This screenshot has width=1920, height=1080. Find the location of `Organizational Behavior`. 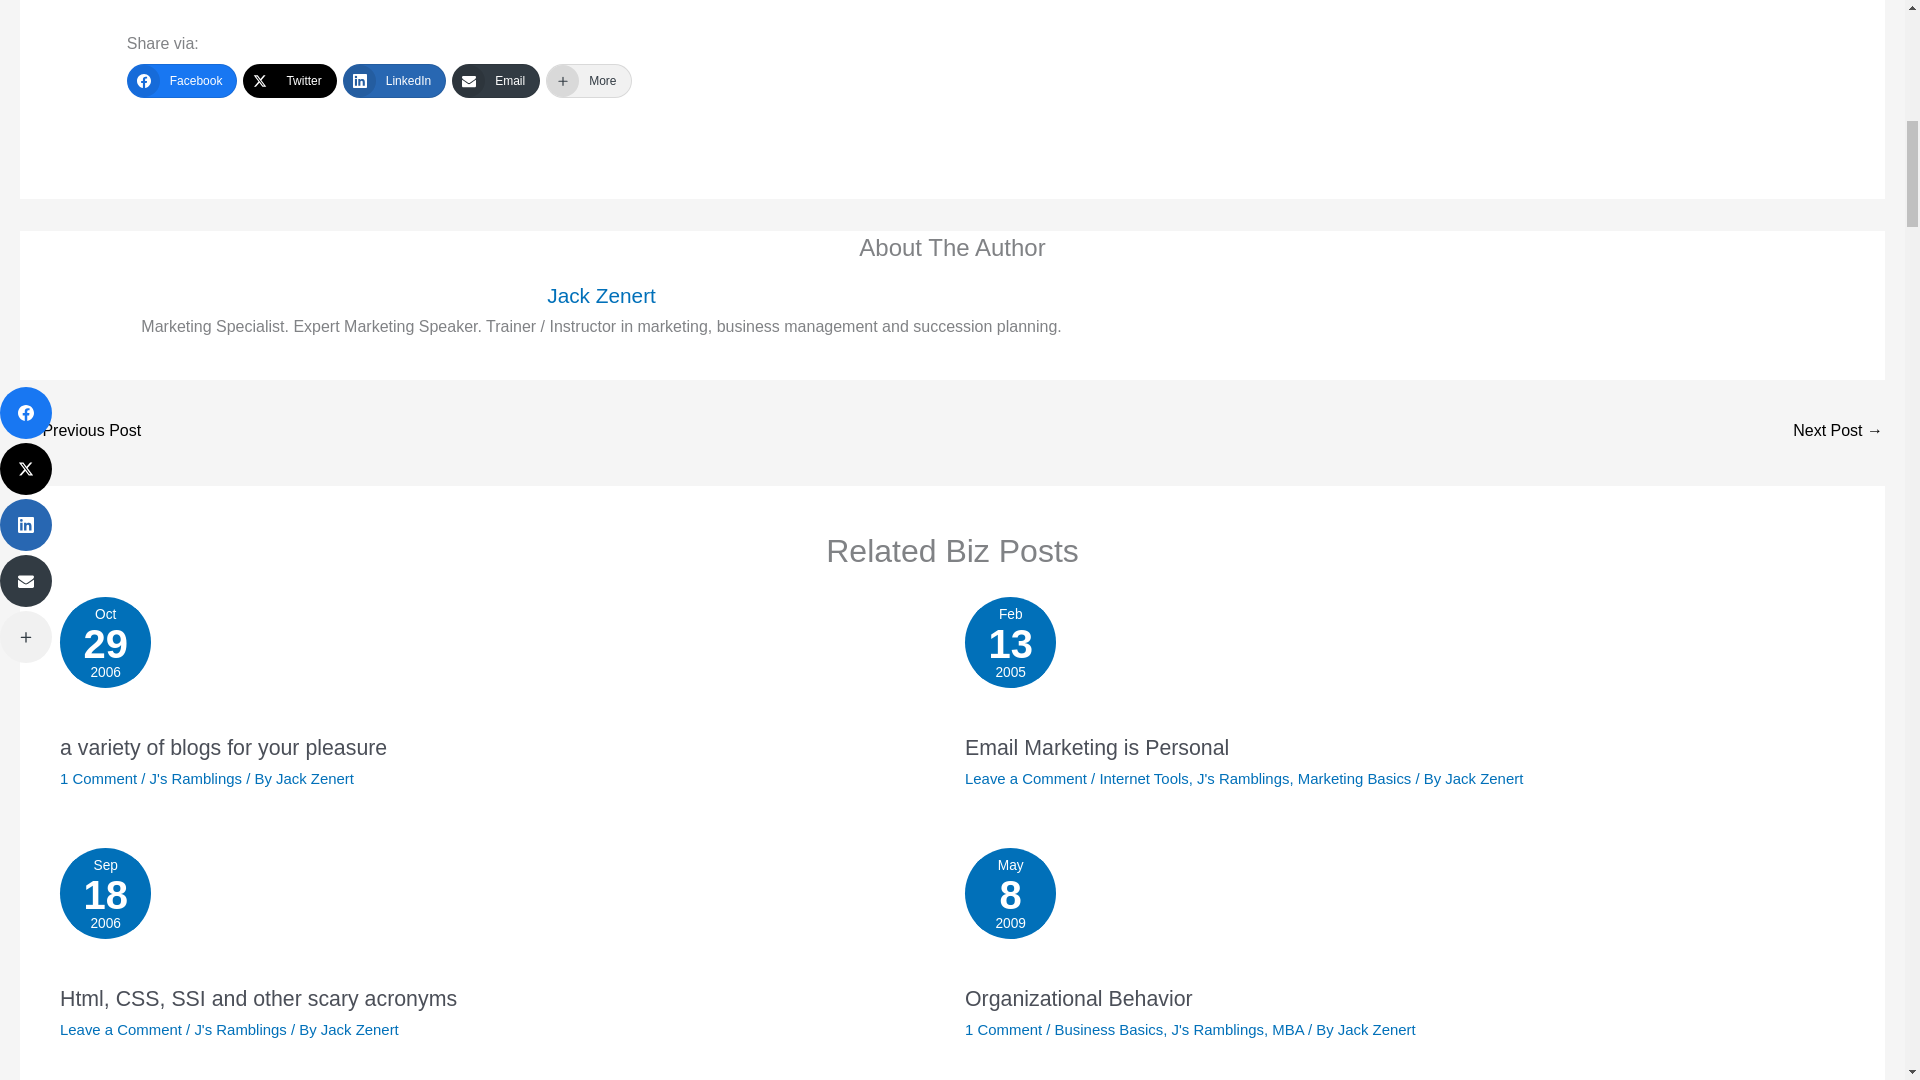

Organizational Behavior is located at coordinates (1078, 998).